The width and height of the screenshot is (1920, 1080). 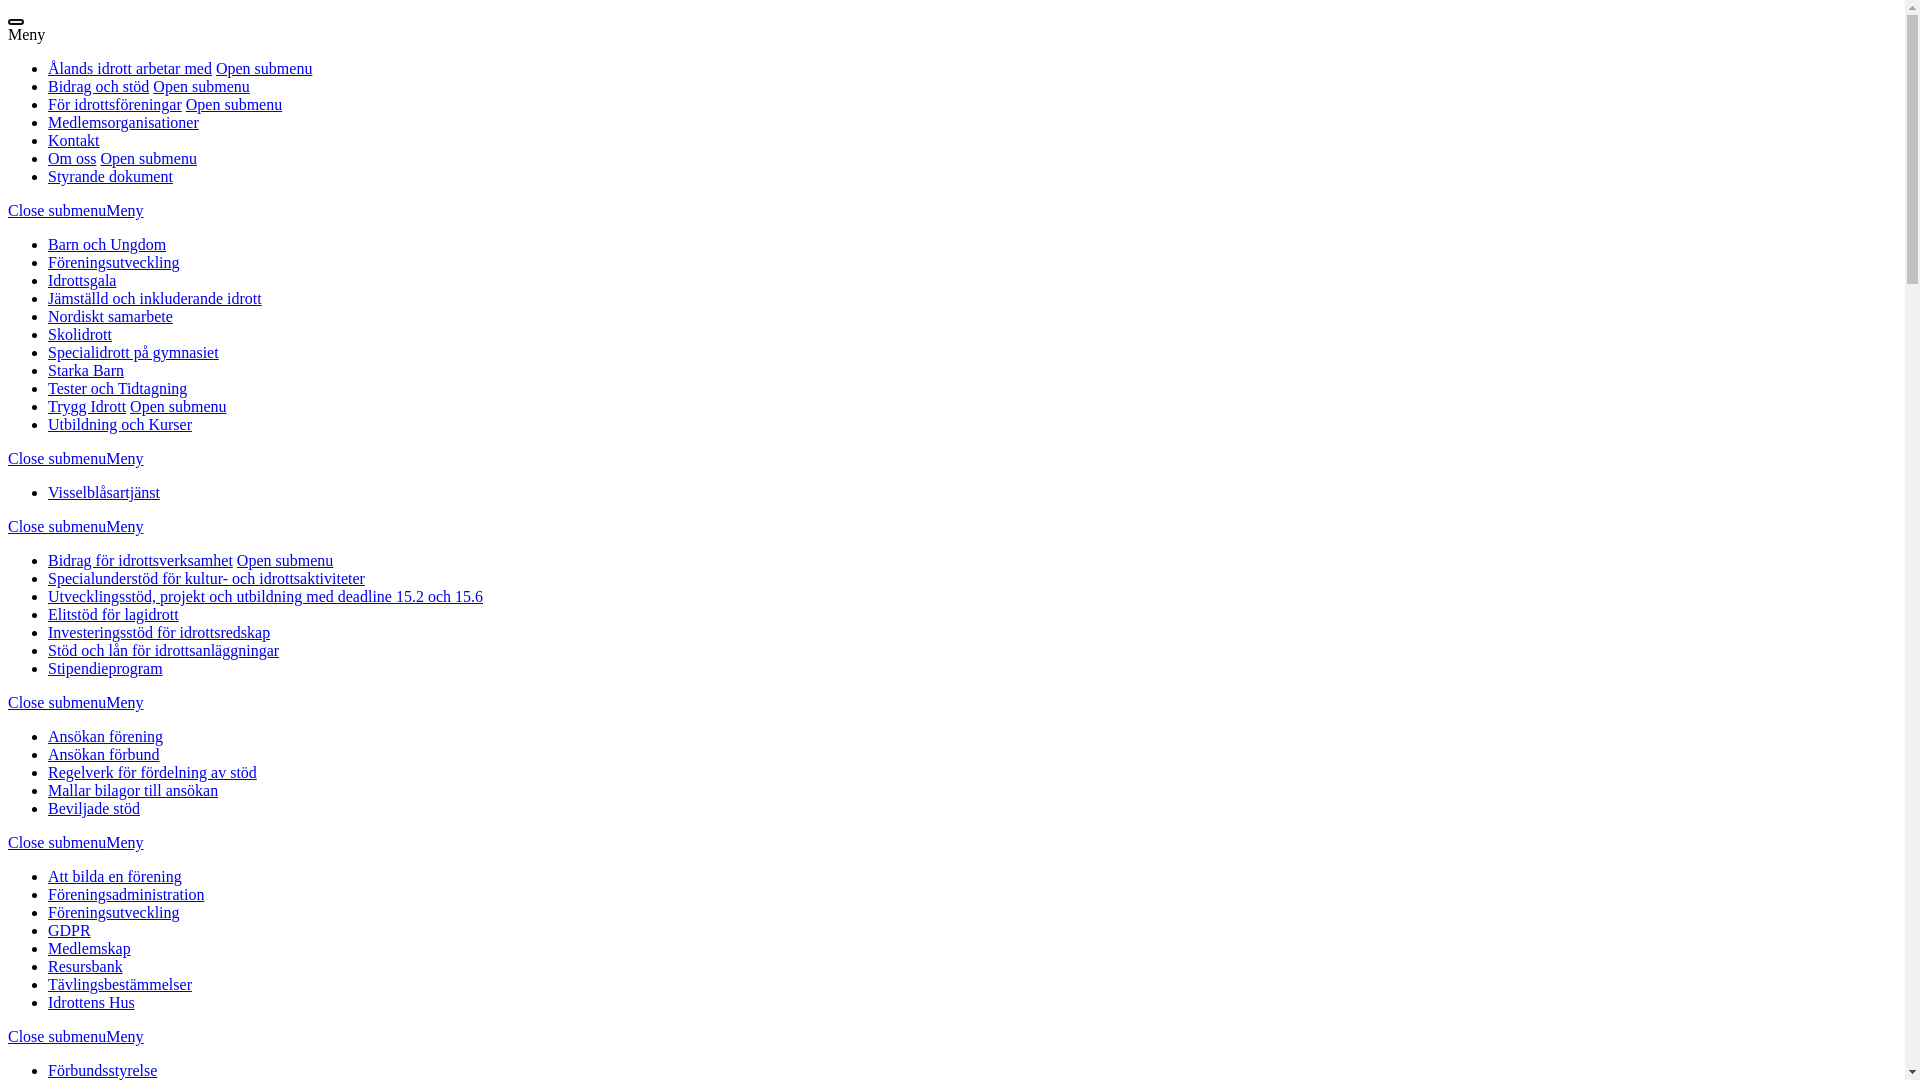 I want to click on Close submenu, so click(x=57, y=702).